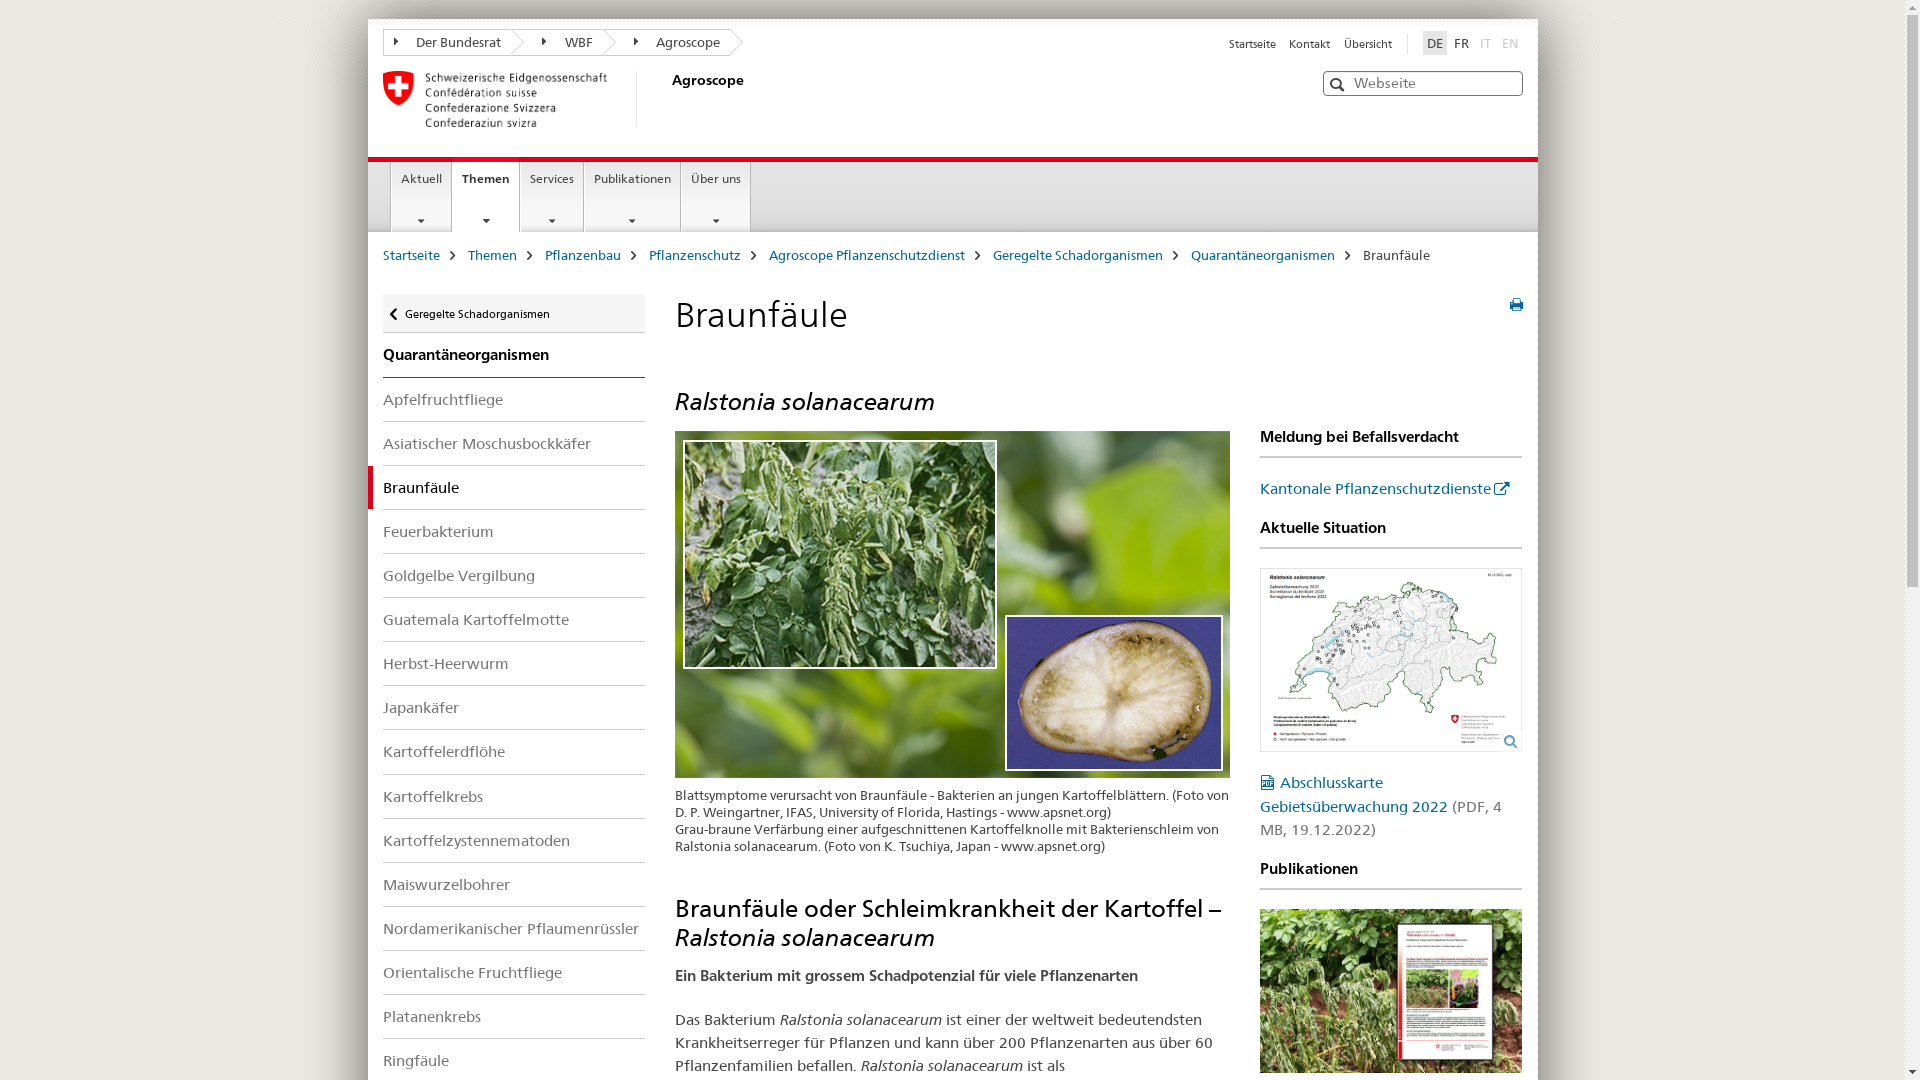 The height and width of the screenshot is (1080, 1920). What do you see at coordinates (1462, 43) in the screenshot?
I see `FR` at bounding box center [1462, 43].